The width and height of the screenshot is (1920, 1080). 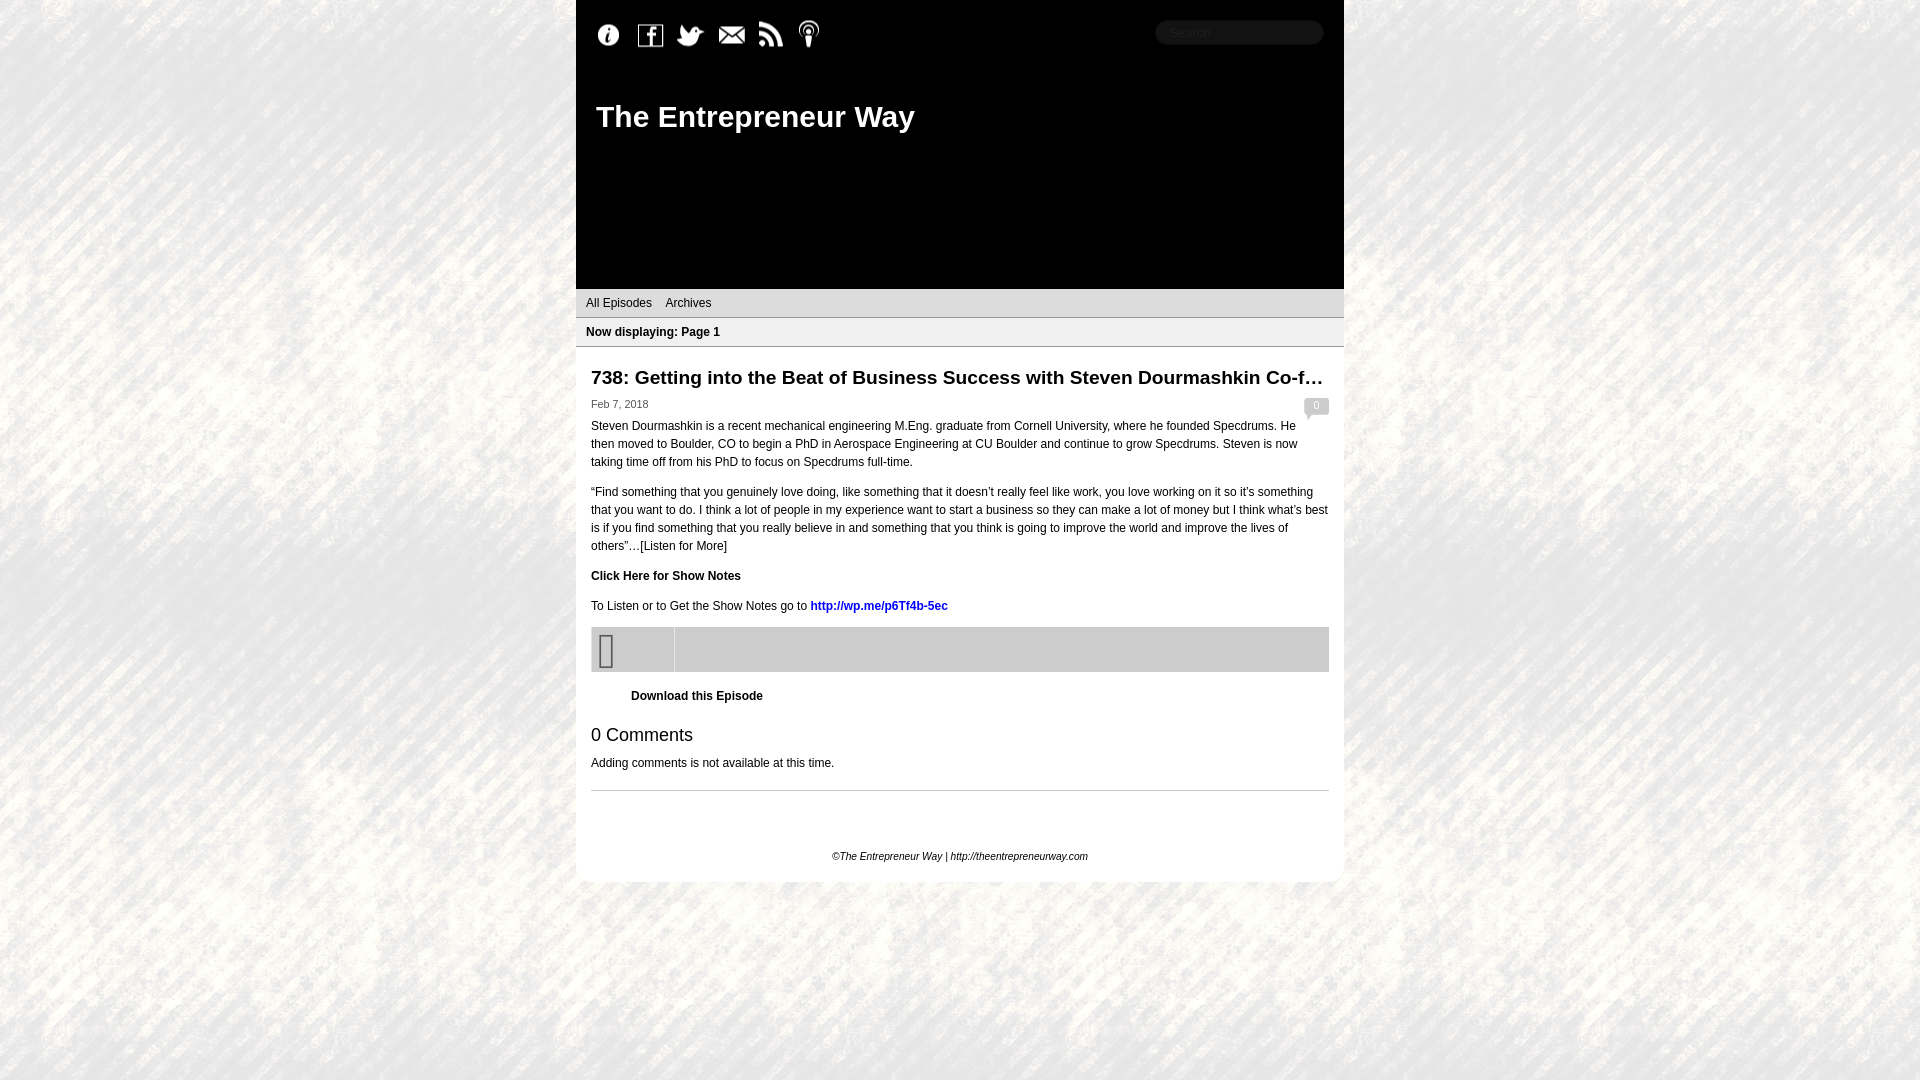 I want to click on Libsyn Player, so click(x=960, y=649).